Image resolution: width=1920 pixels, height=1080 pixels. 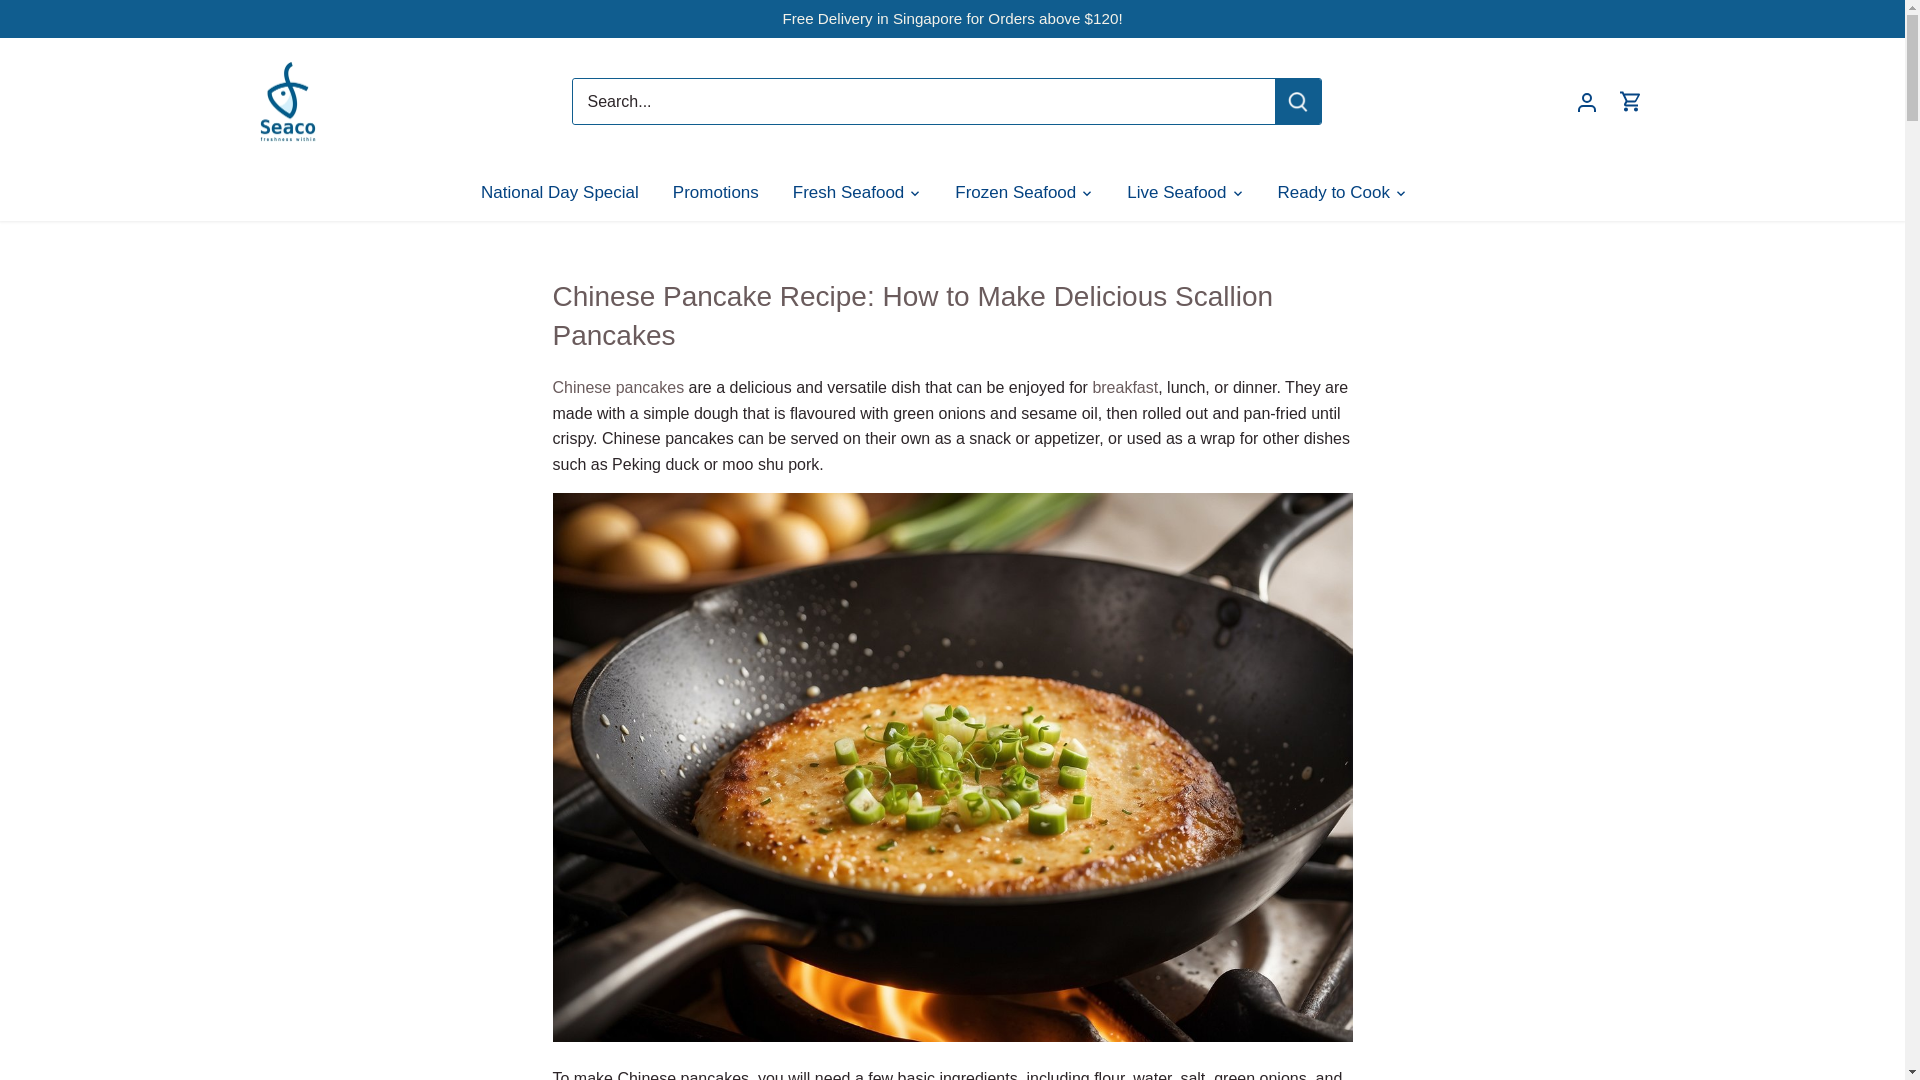 What do you see at coordinates (716, 193) in the screenshot?
I see `Promotions` at bounding box center [716, 193].